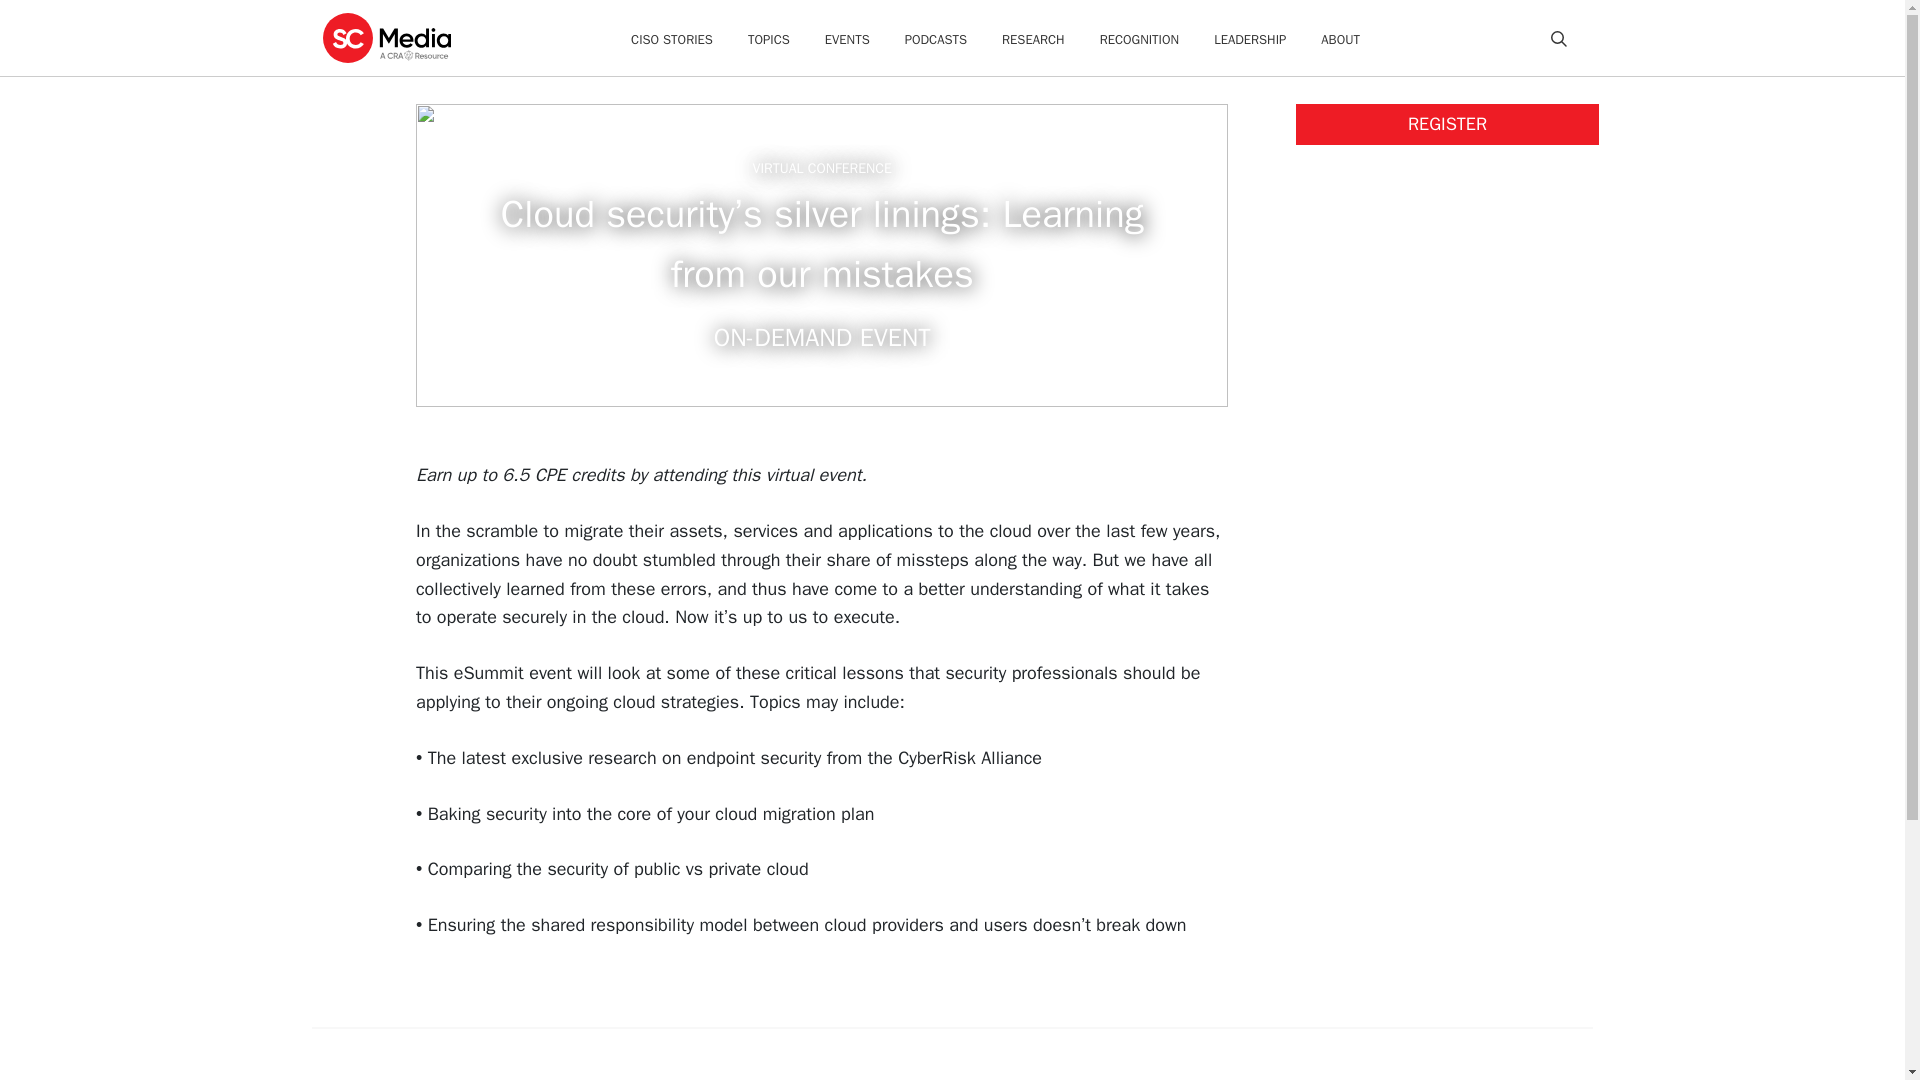  I want to click on REGISTER, so click(1448, 124).